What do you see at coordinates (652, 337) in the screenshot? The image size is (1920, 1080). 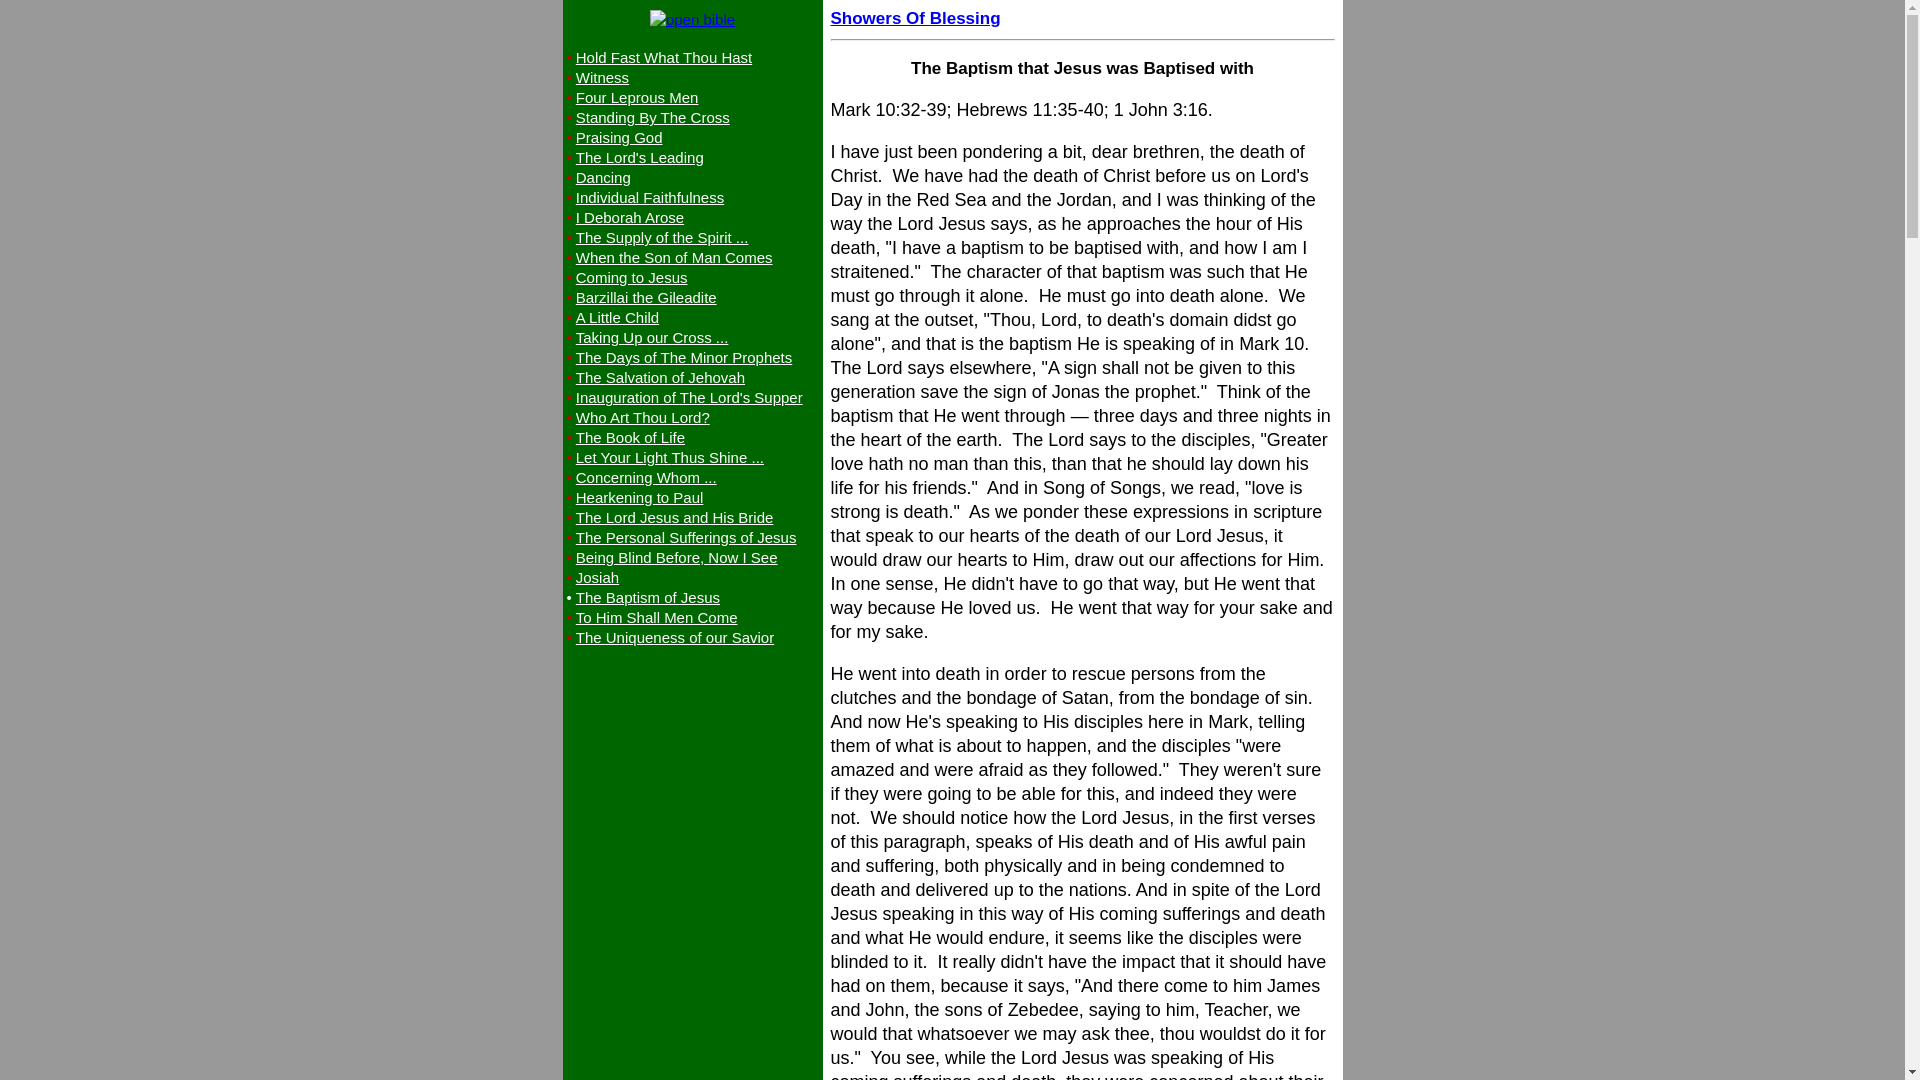 I see `Taking Up Our Cross And Following Jesus` at bounding box center [652, 337].